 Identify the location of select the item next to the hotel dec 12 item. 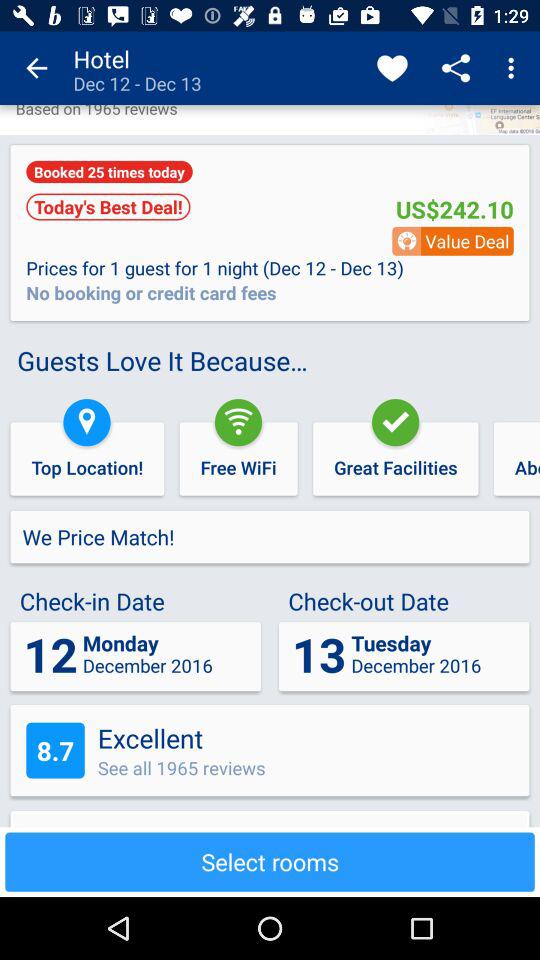
(36, 68).